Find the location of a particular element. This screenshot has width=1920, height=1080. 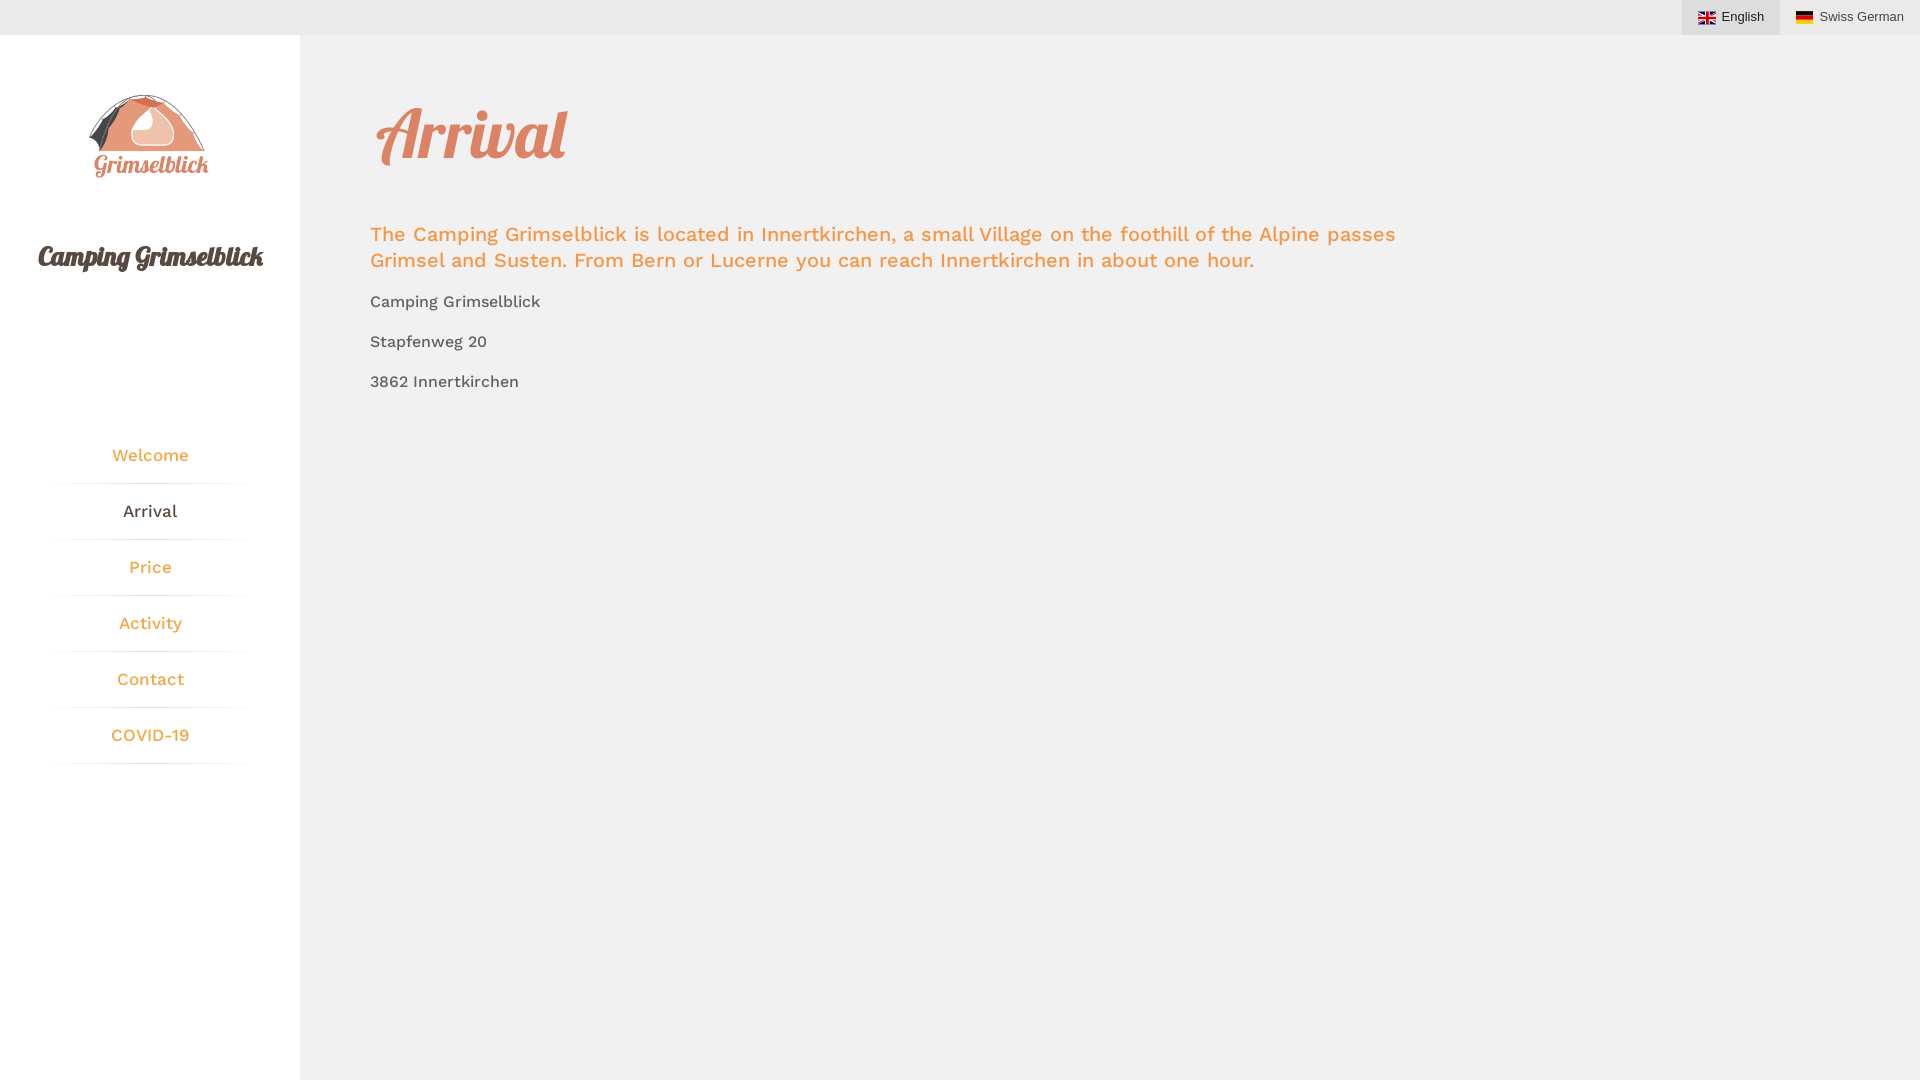

English is located at coordinates (1731, 18).